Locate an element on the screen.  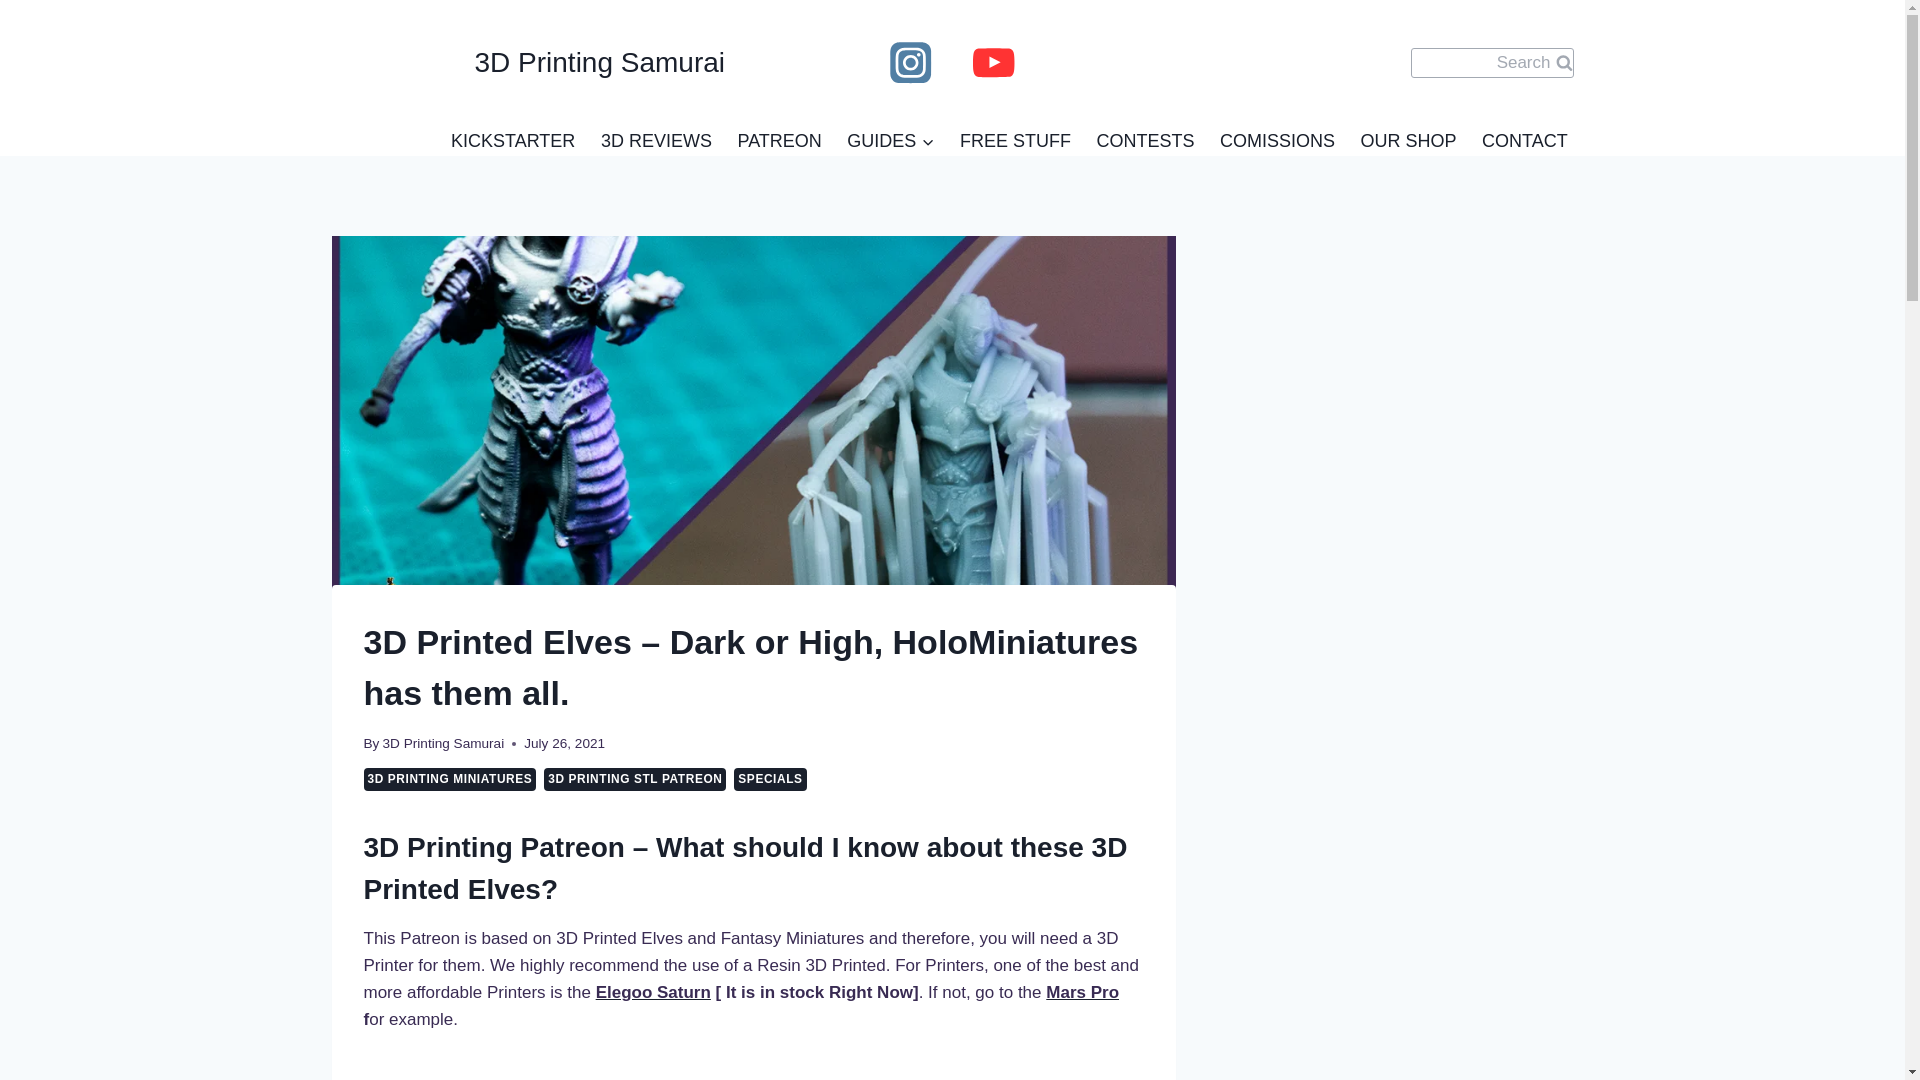
FREE STUFF is located at coordinates (1014, 140).